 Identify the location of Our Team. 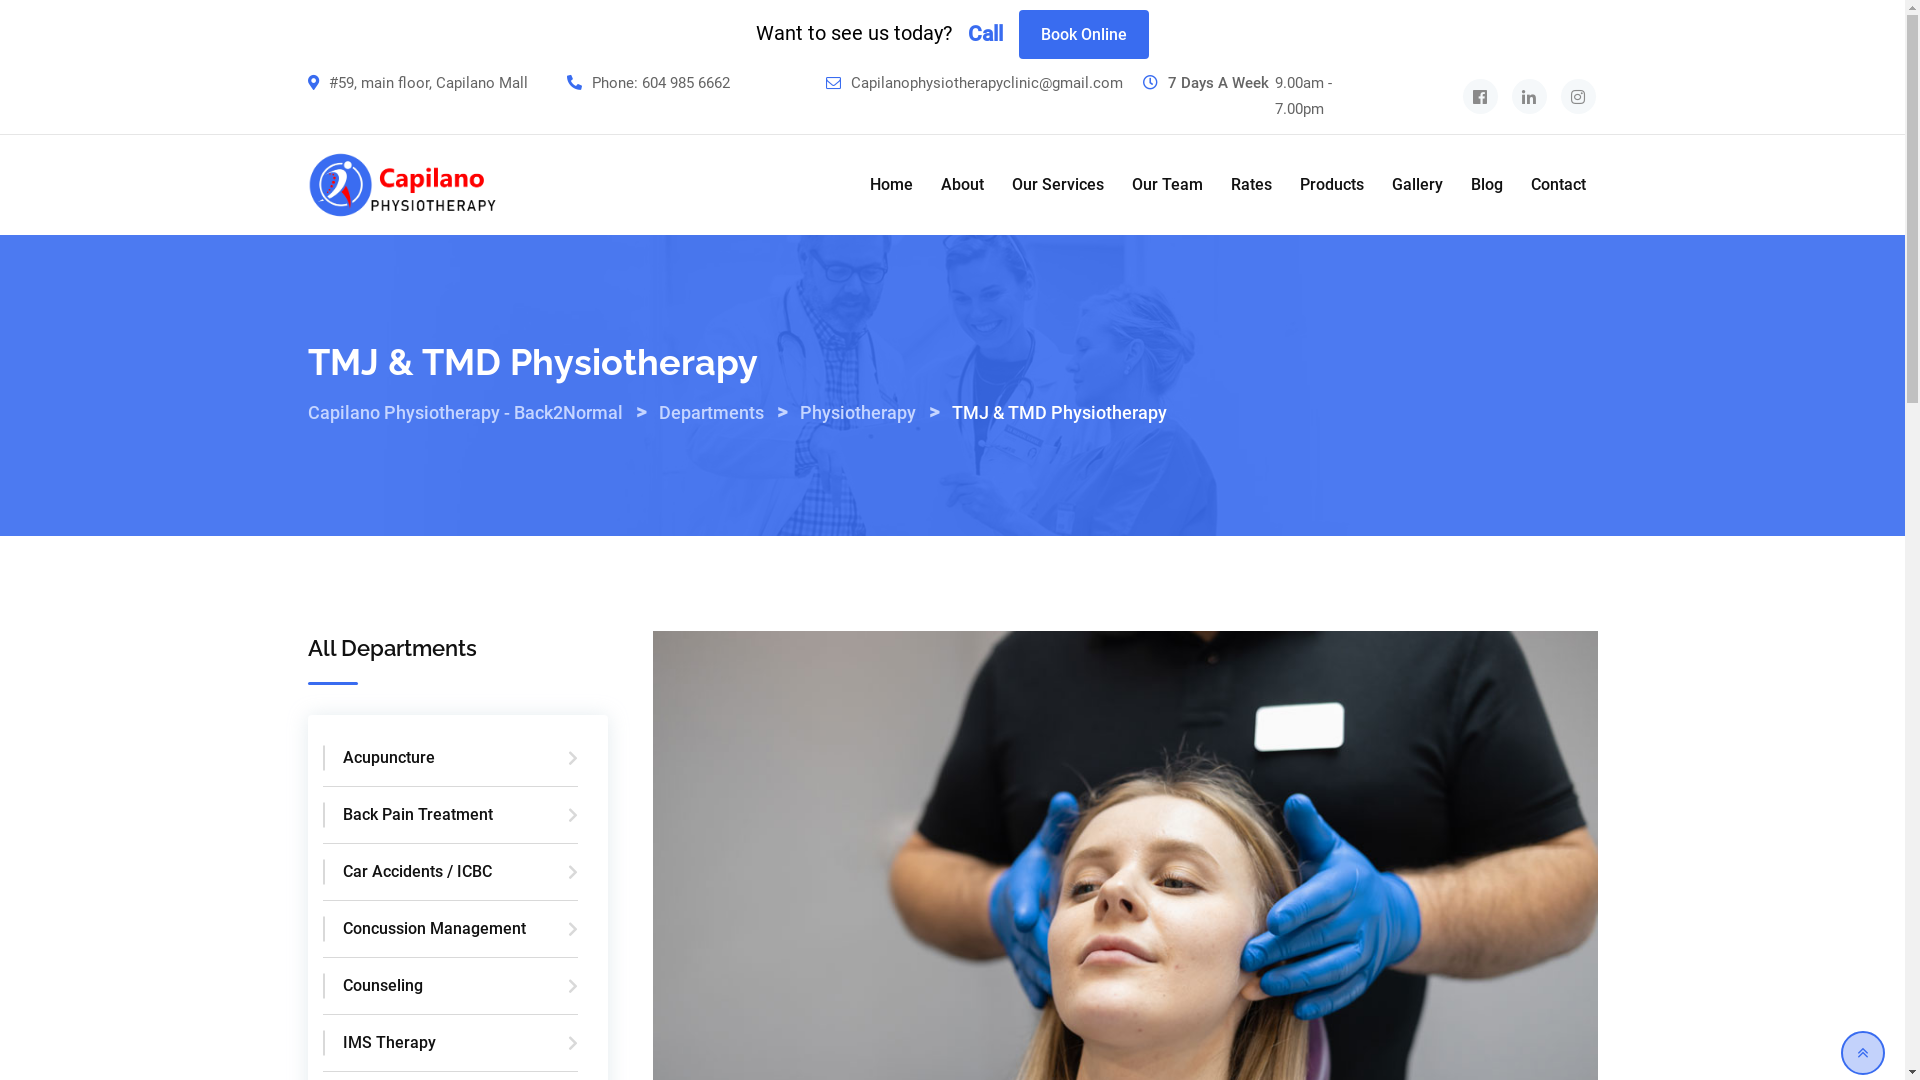
(1168, 185).